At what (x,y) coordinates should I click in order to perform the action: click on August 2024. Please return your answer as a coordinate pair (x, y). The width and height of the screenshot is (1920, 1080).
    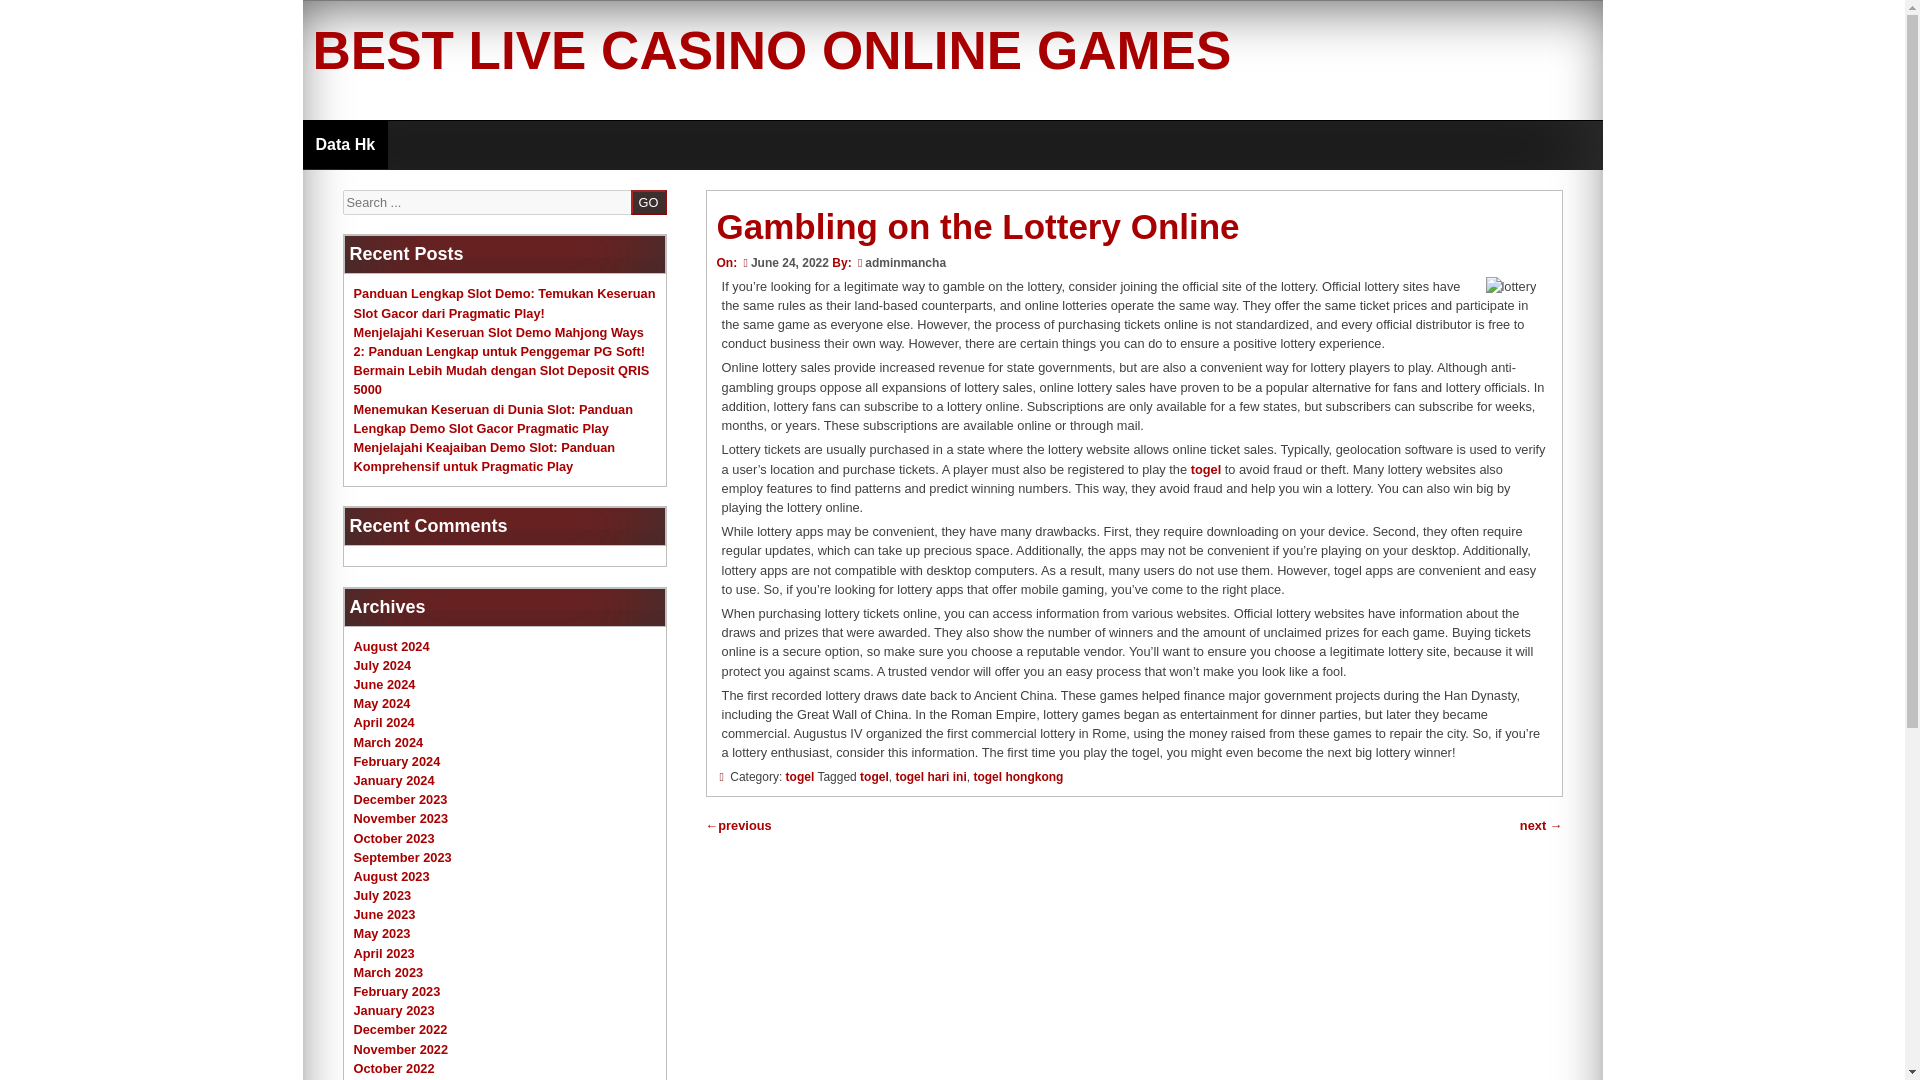
    Looking at the image, I should click on (392, 646).